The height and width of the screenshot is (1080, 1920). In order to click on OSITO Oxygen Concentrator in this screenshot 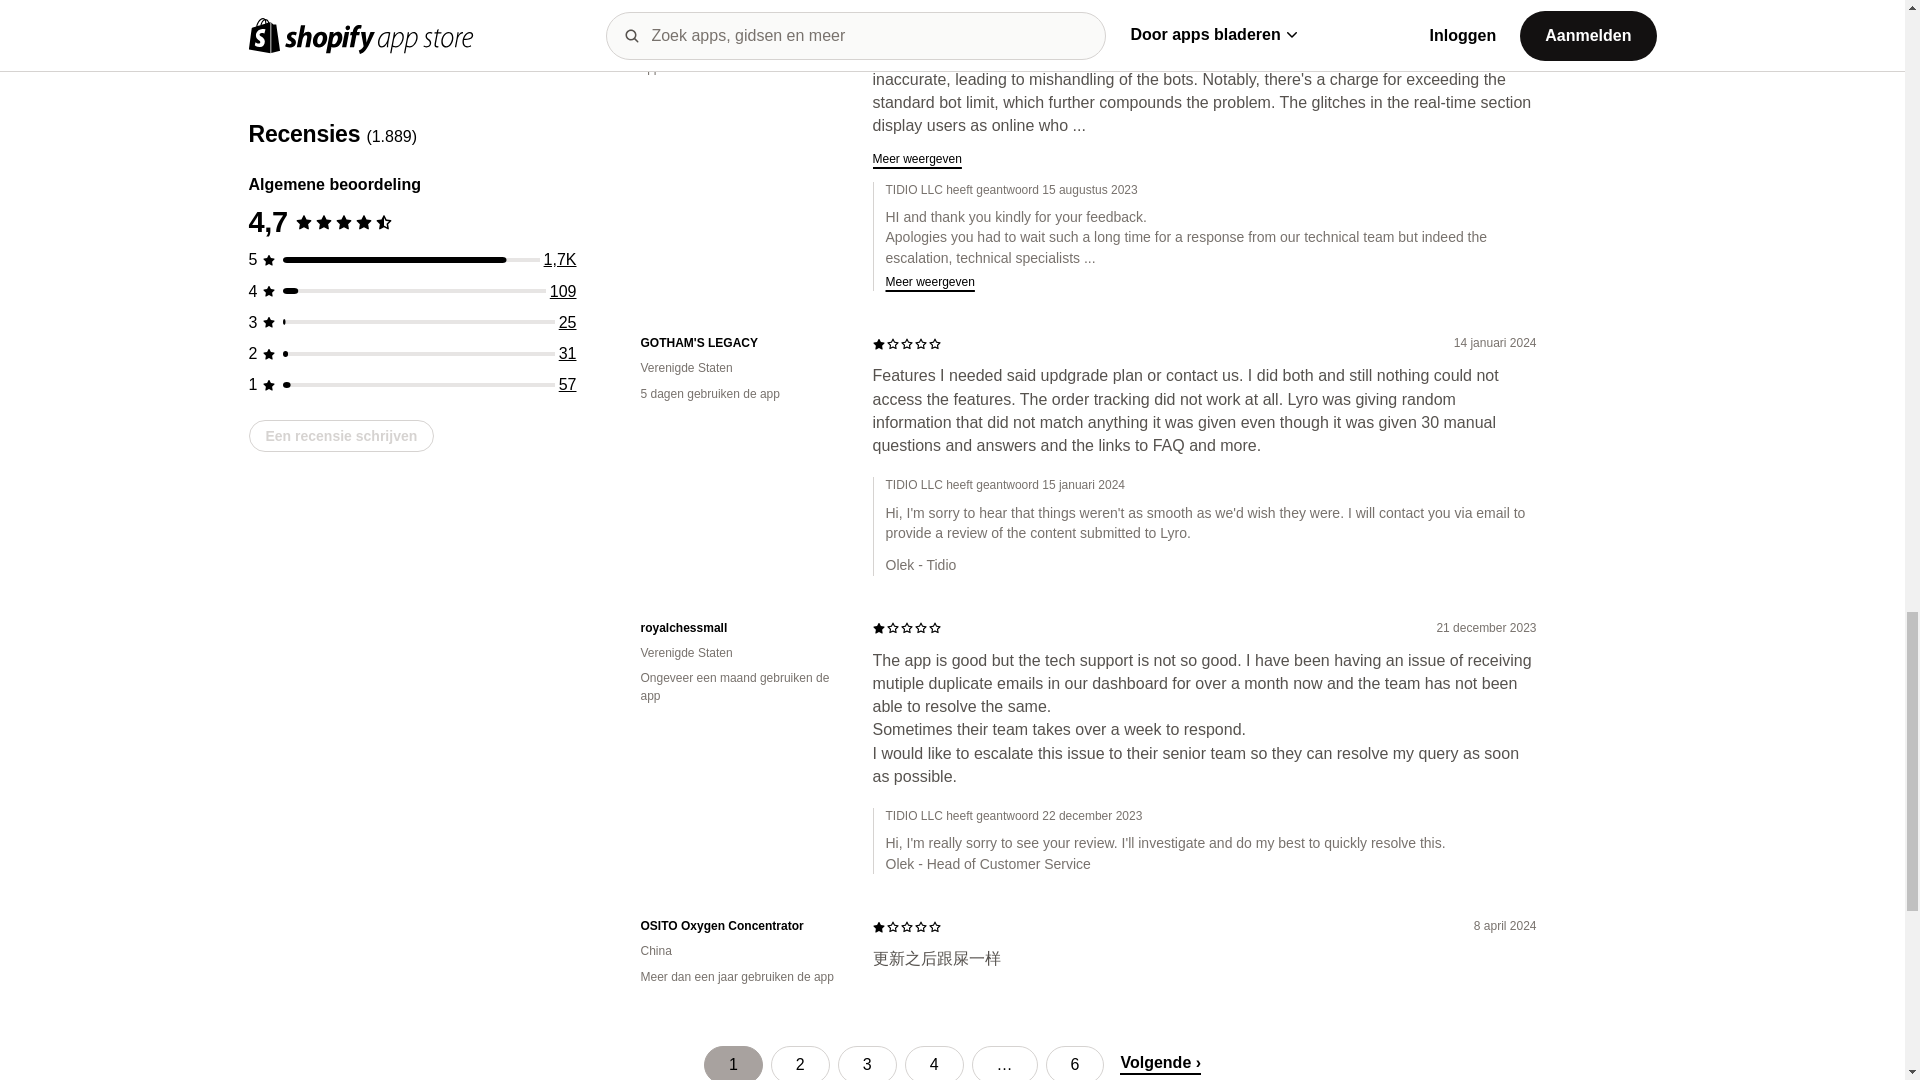, I will do `click(740, 926)`.